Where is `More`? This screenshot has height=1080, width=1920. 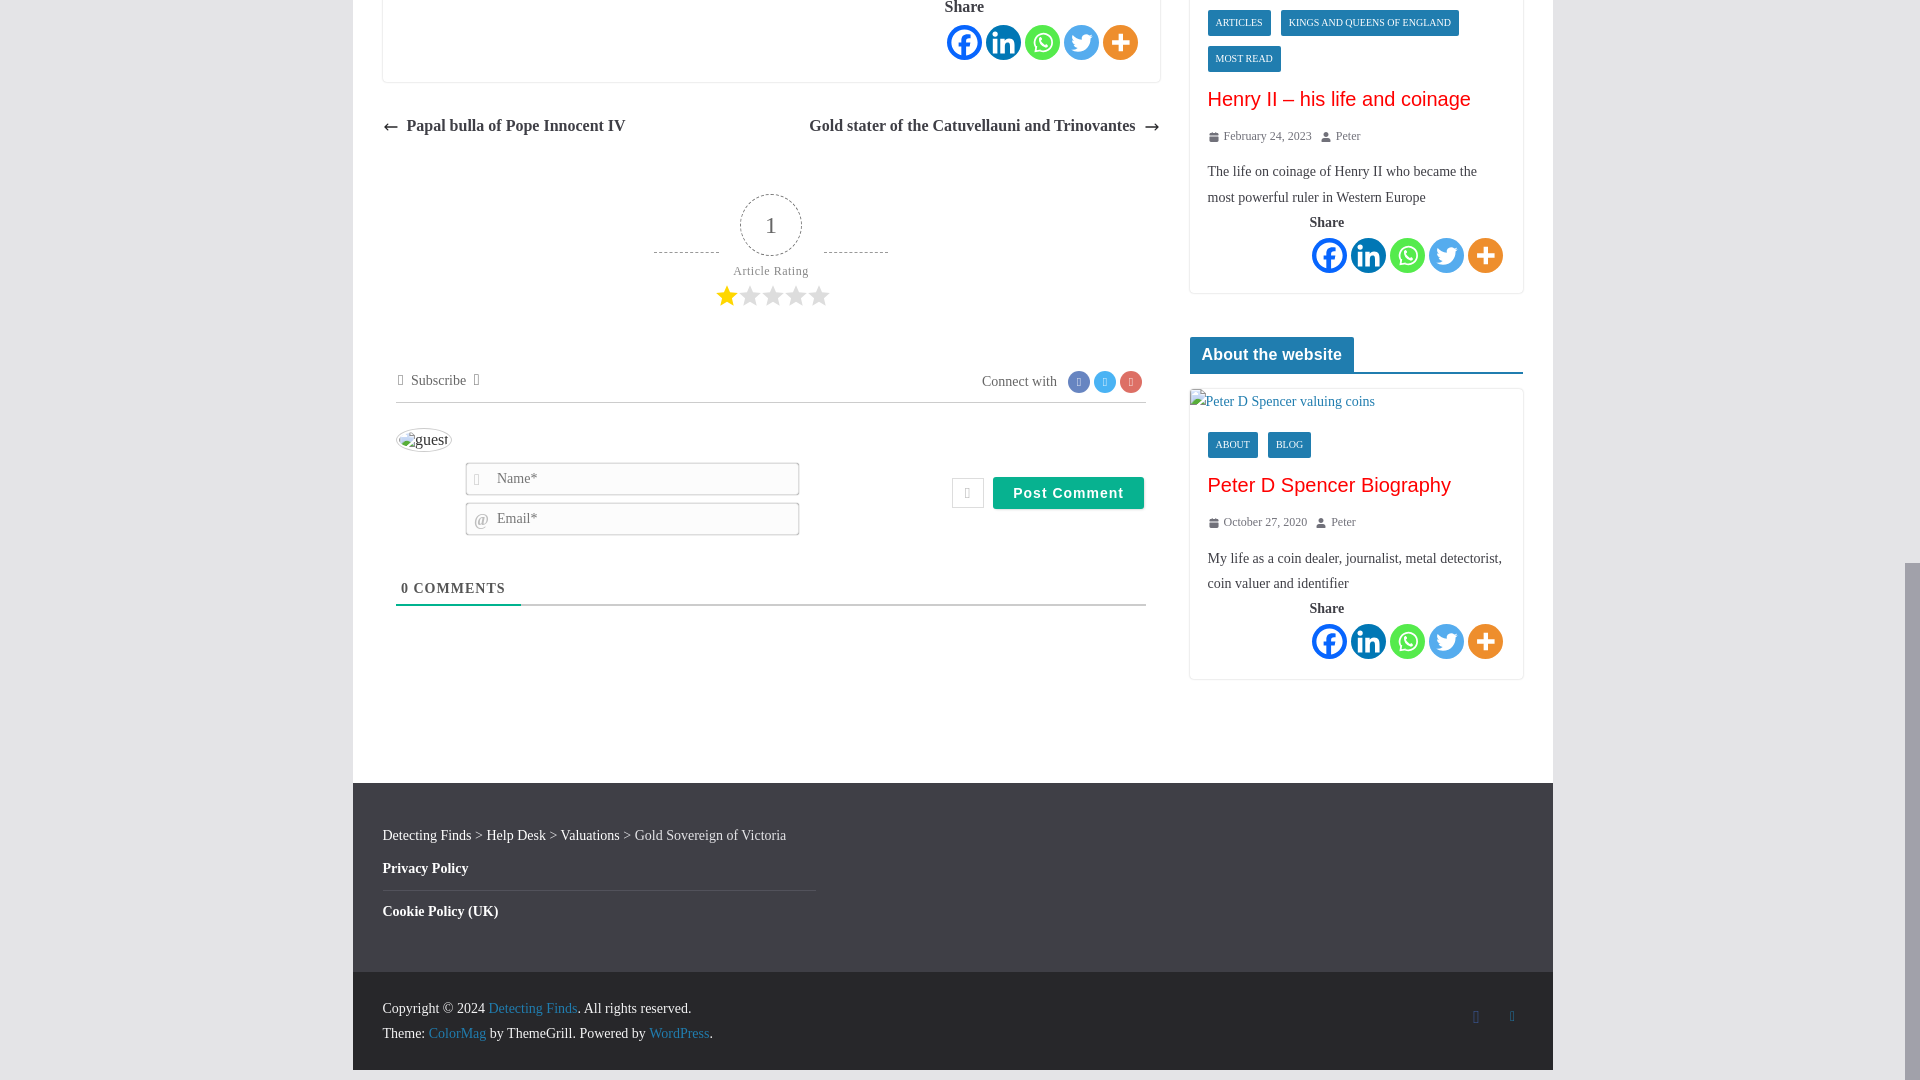 More is located at coordinates (1119, 42).